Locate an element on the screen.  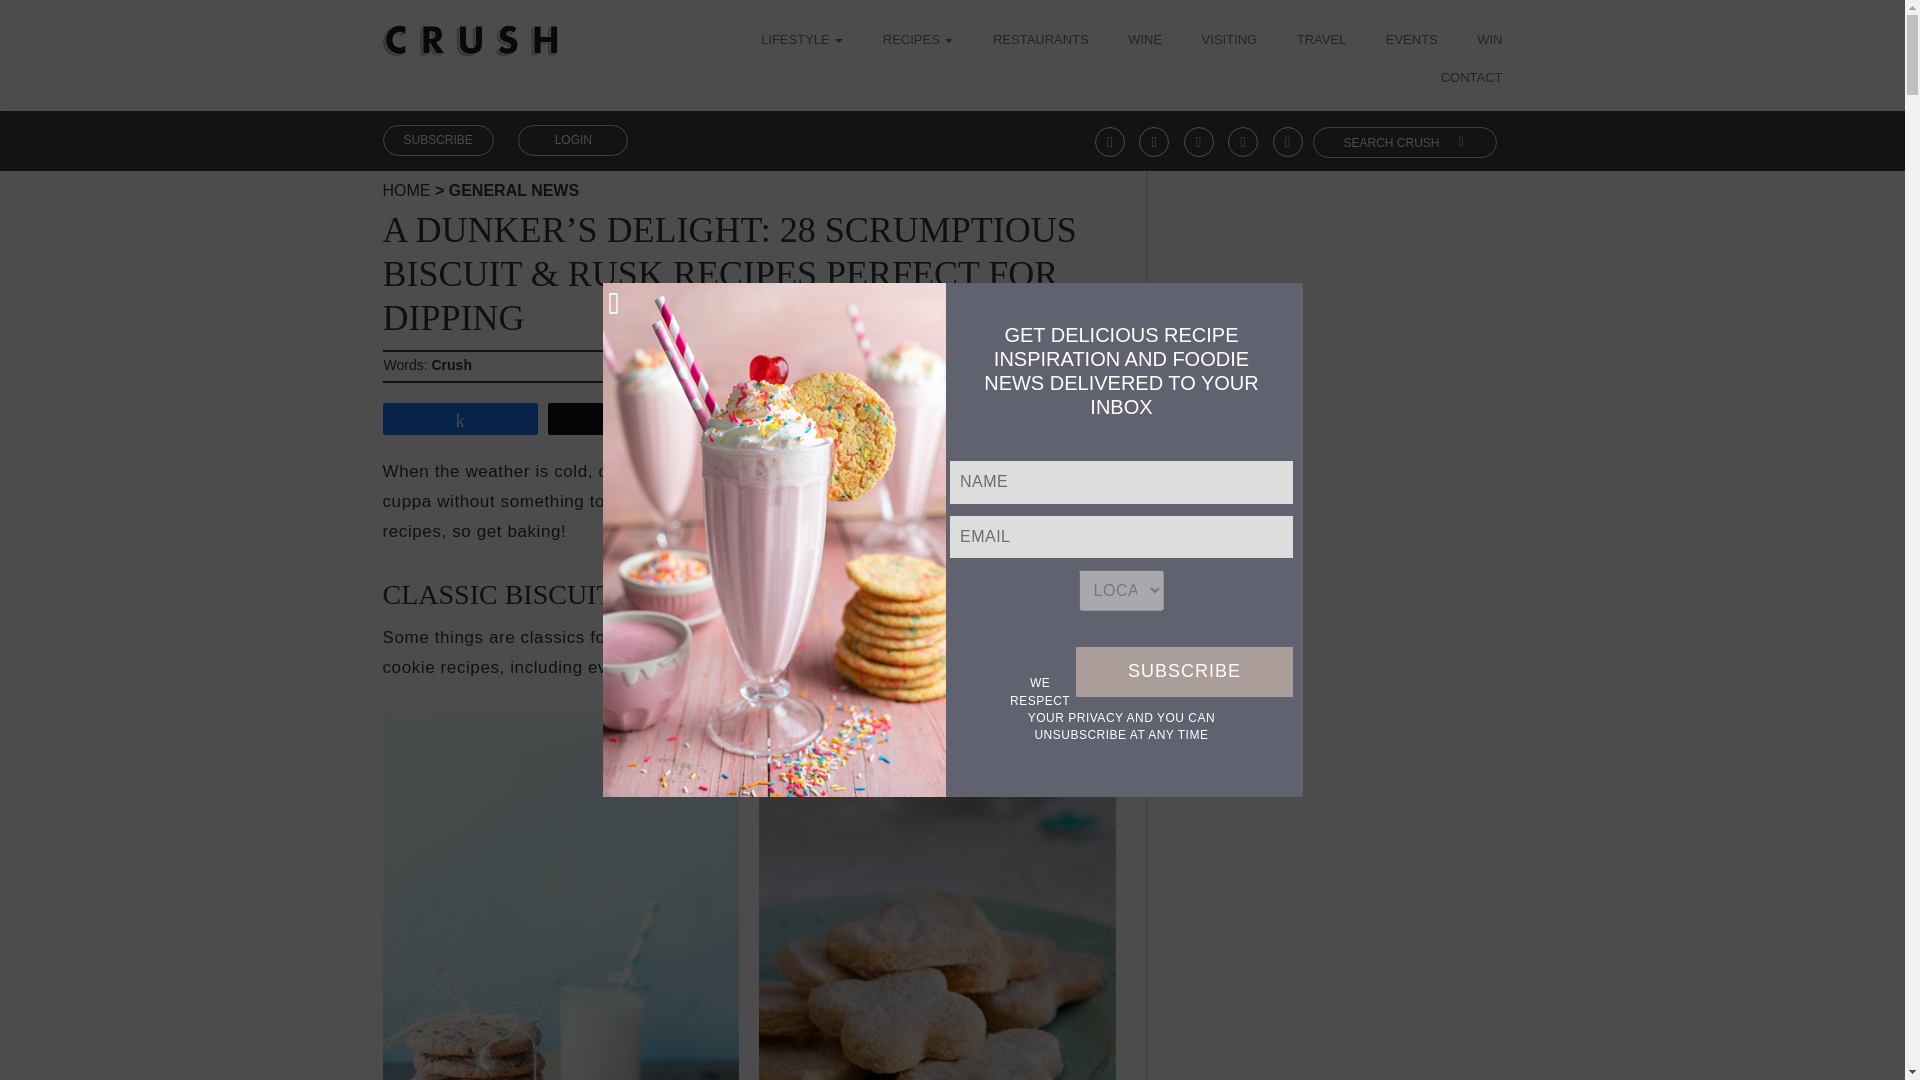
EVENTS is located at coordinates (1412, 41).